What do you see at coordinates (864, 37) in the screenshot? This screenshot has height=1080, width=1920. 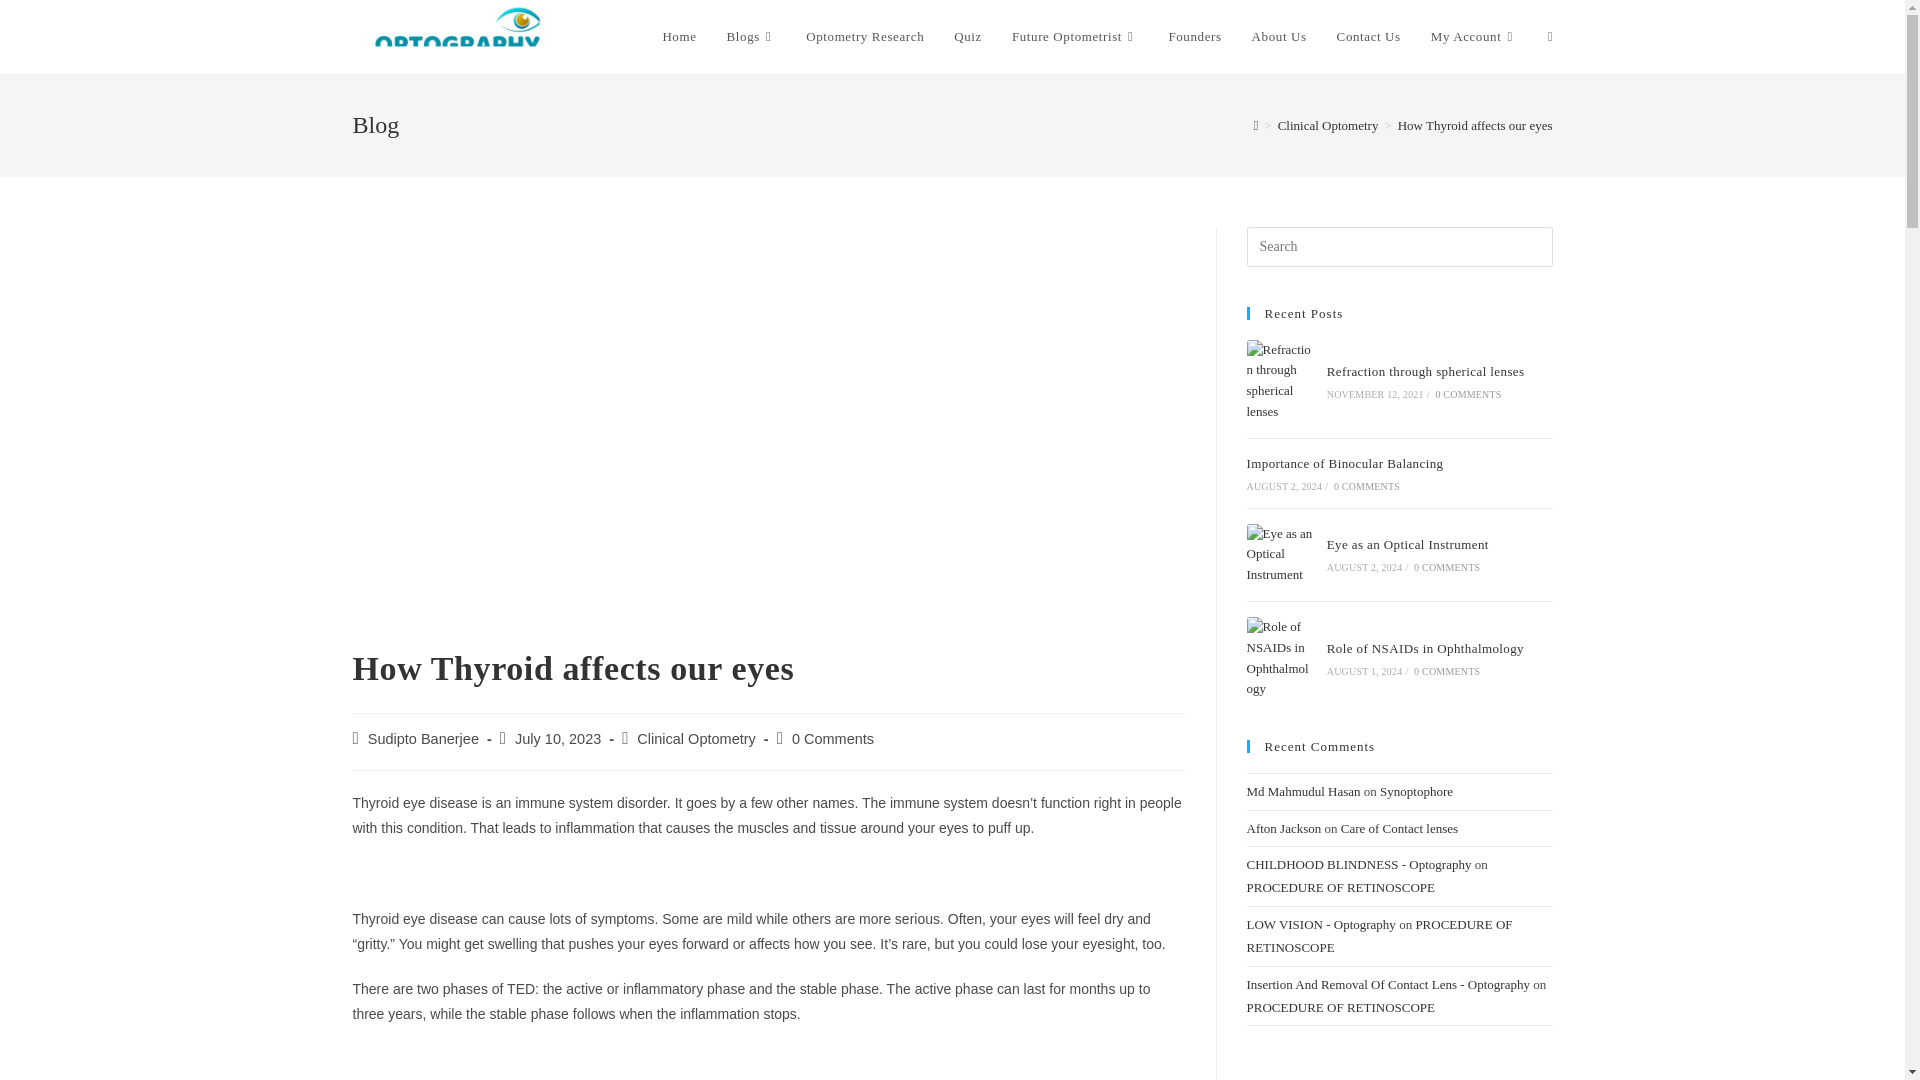 I see `Optometry Research` at bounding box center [864, 37].